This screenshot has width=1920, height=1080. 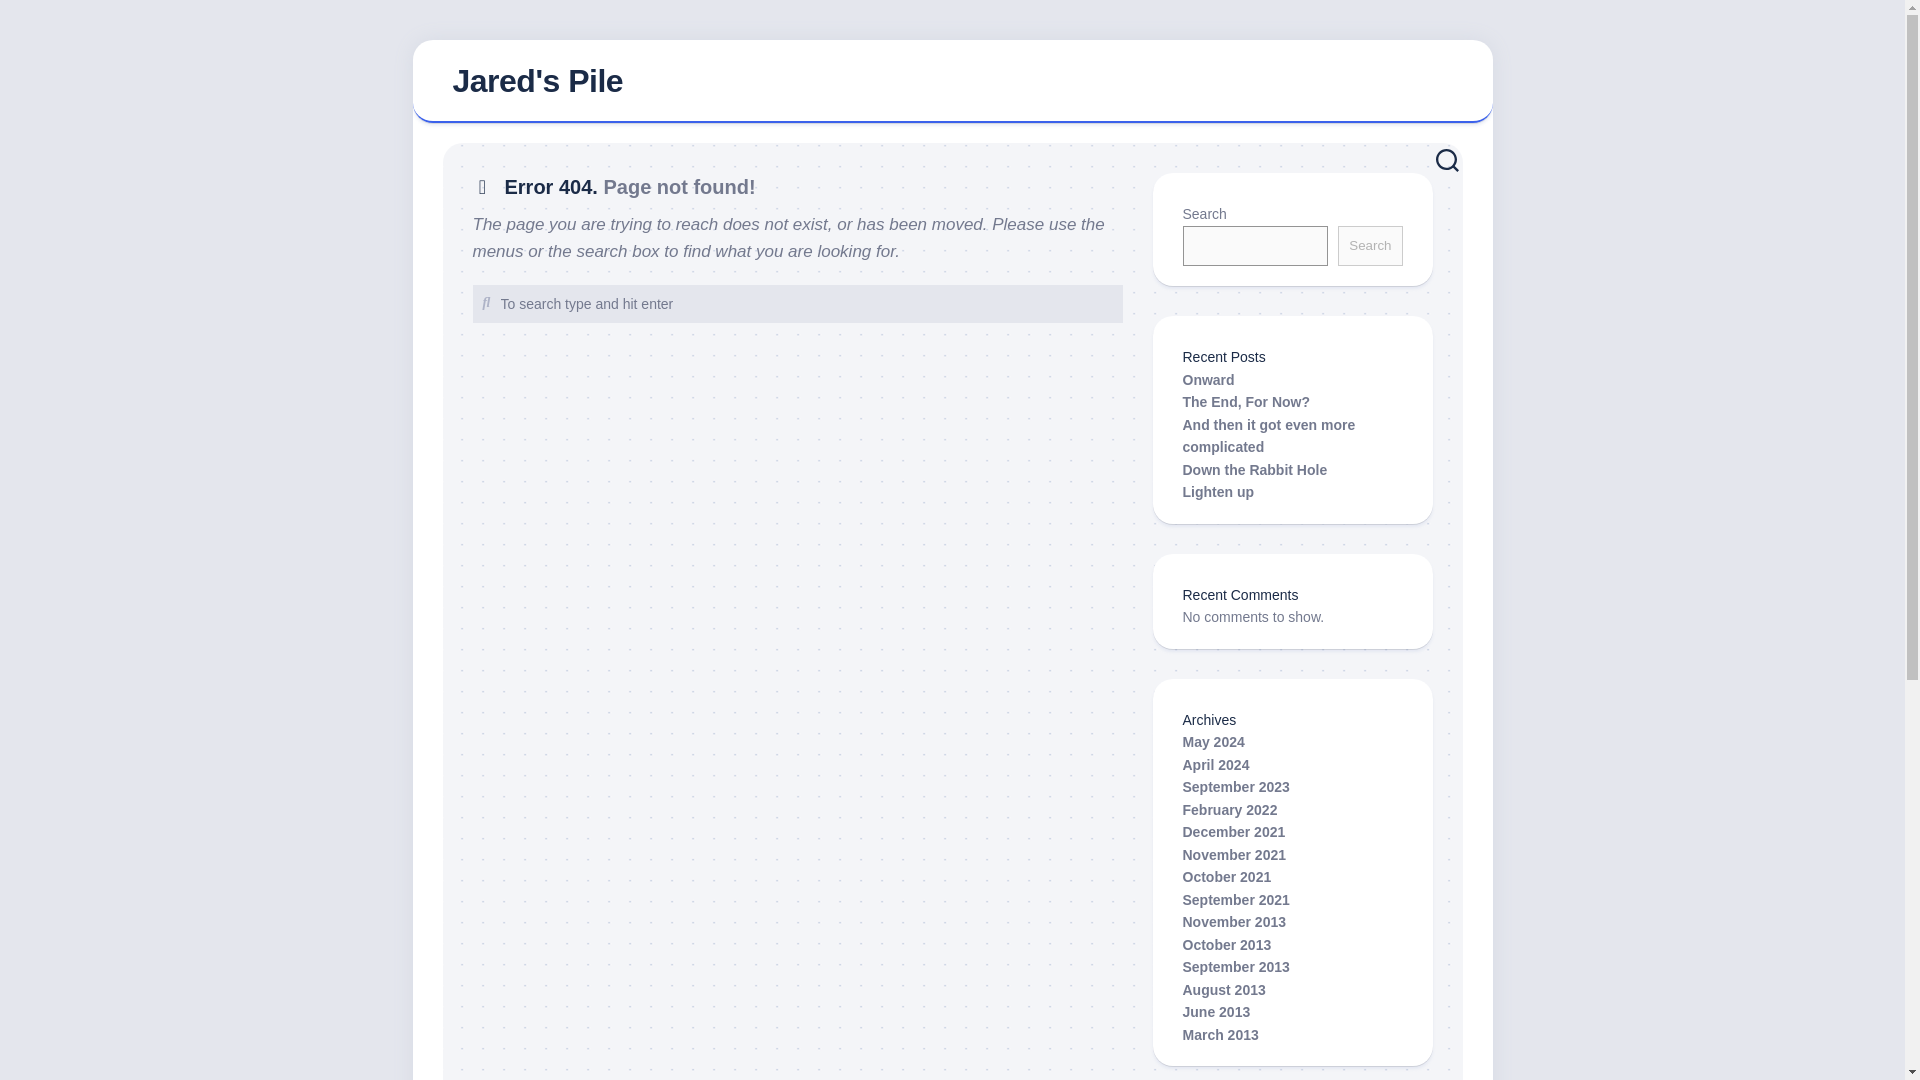 What do you see at coordinates (1246, 402) in the screenshot?
I see `The End, For Now?` at bounding box center [1246, 402].